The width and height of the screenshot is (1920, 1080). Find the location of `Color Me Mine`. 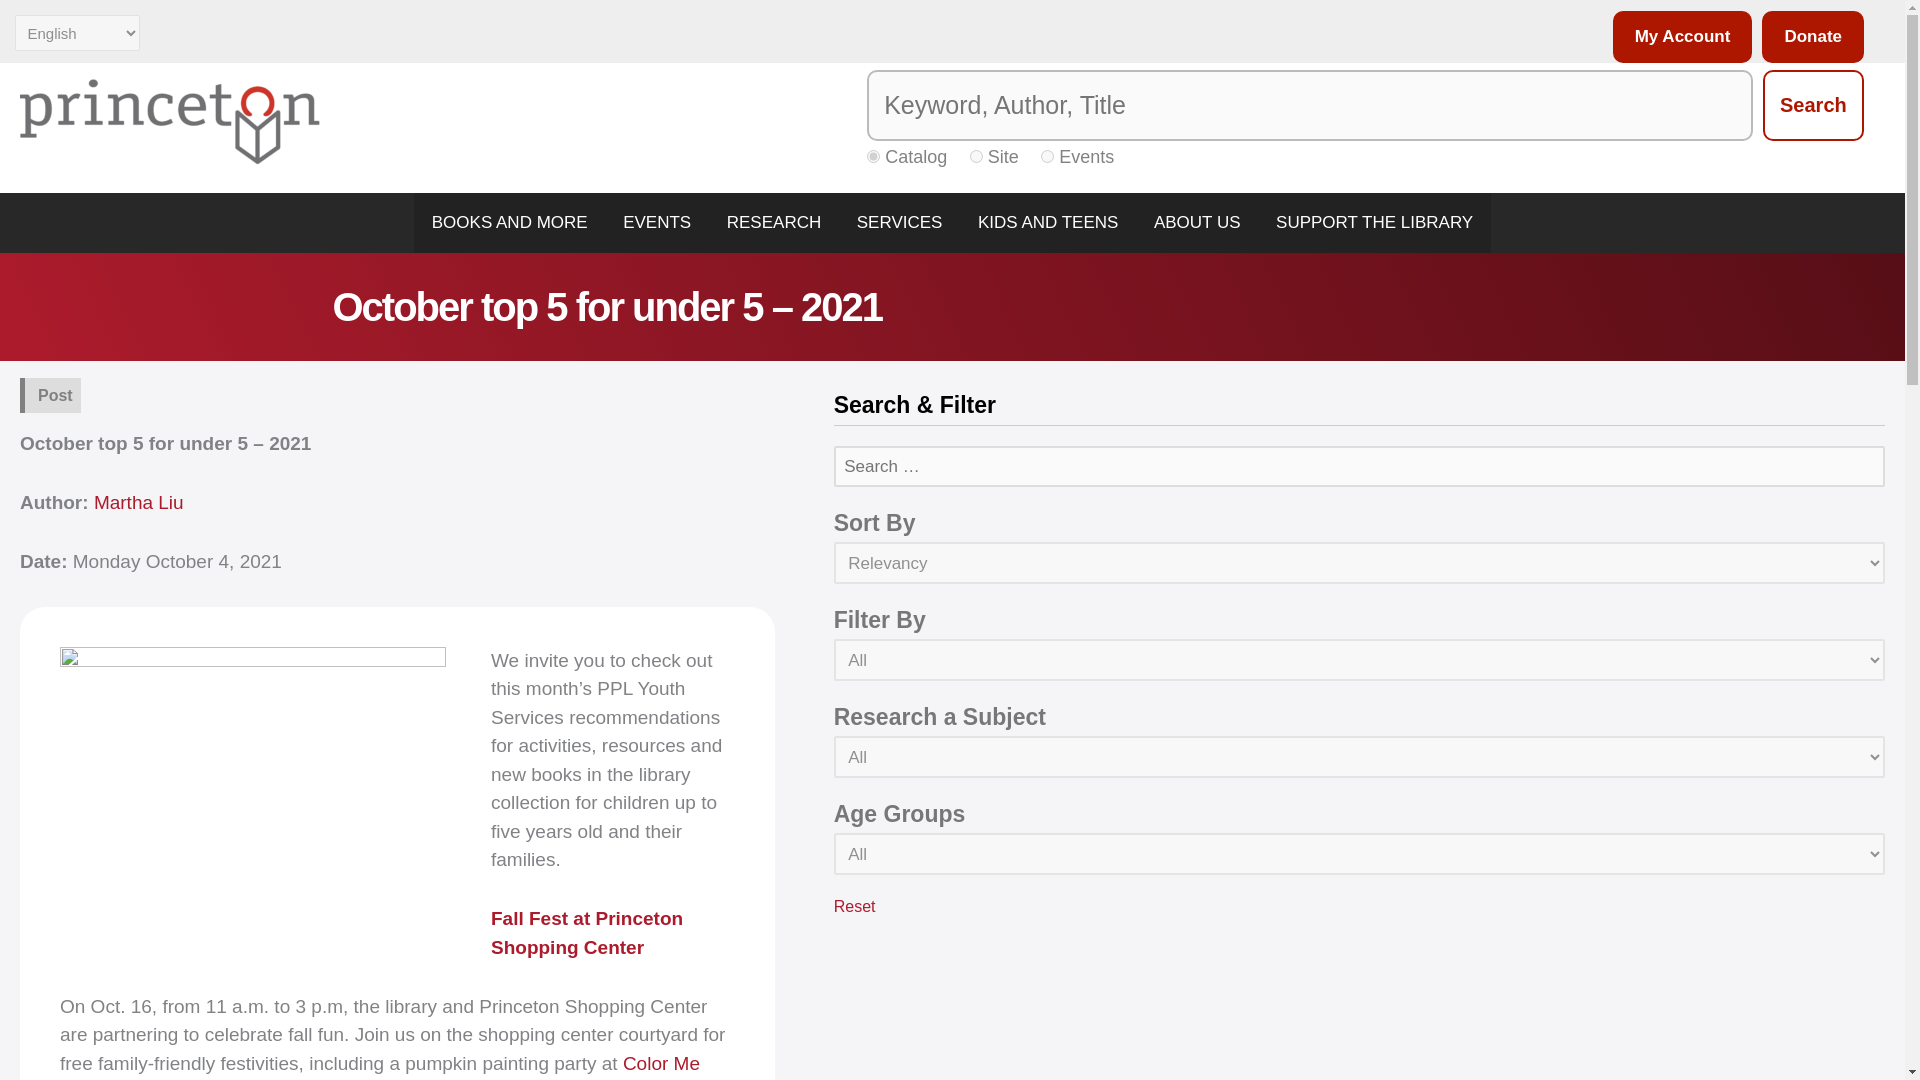

Color Me Mine is located at coordinates (380, 1066).